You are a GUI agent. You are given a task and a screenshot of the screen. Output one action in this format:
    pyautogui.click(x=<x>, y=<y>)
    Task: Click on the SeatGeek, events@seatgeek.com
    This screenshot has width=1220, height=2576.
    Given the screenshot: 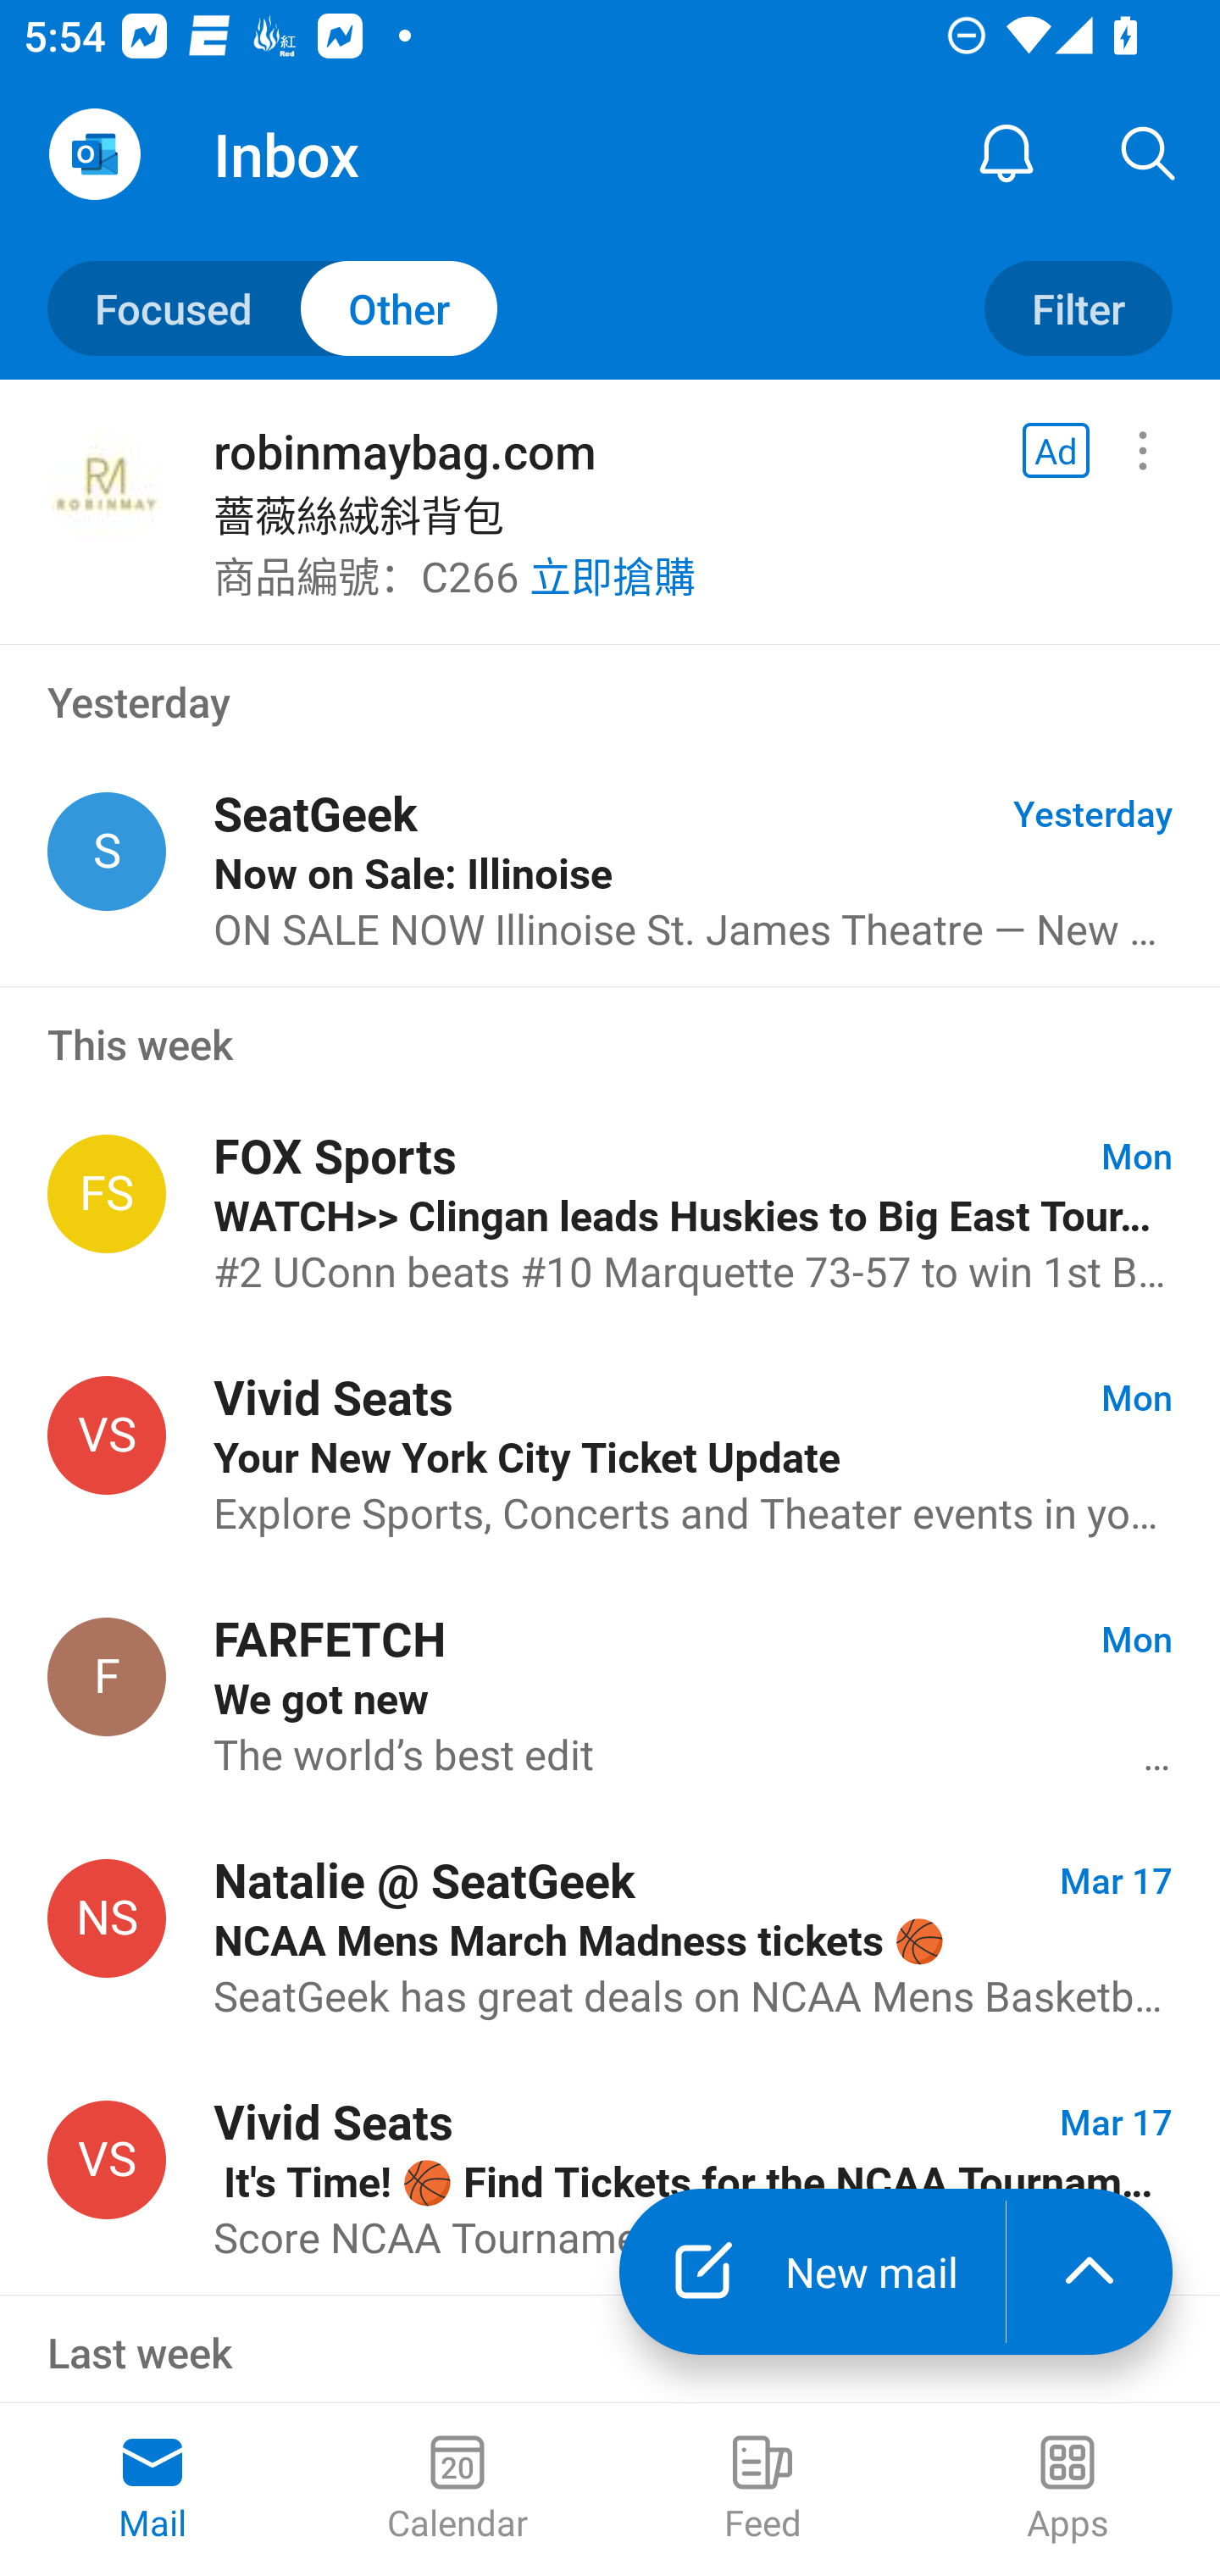 What is the action you would take?
    pyautogui.click(x=107, y=852)
    